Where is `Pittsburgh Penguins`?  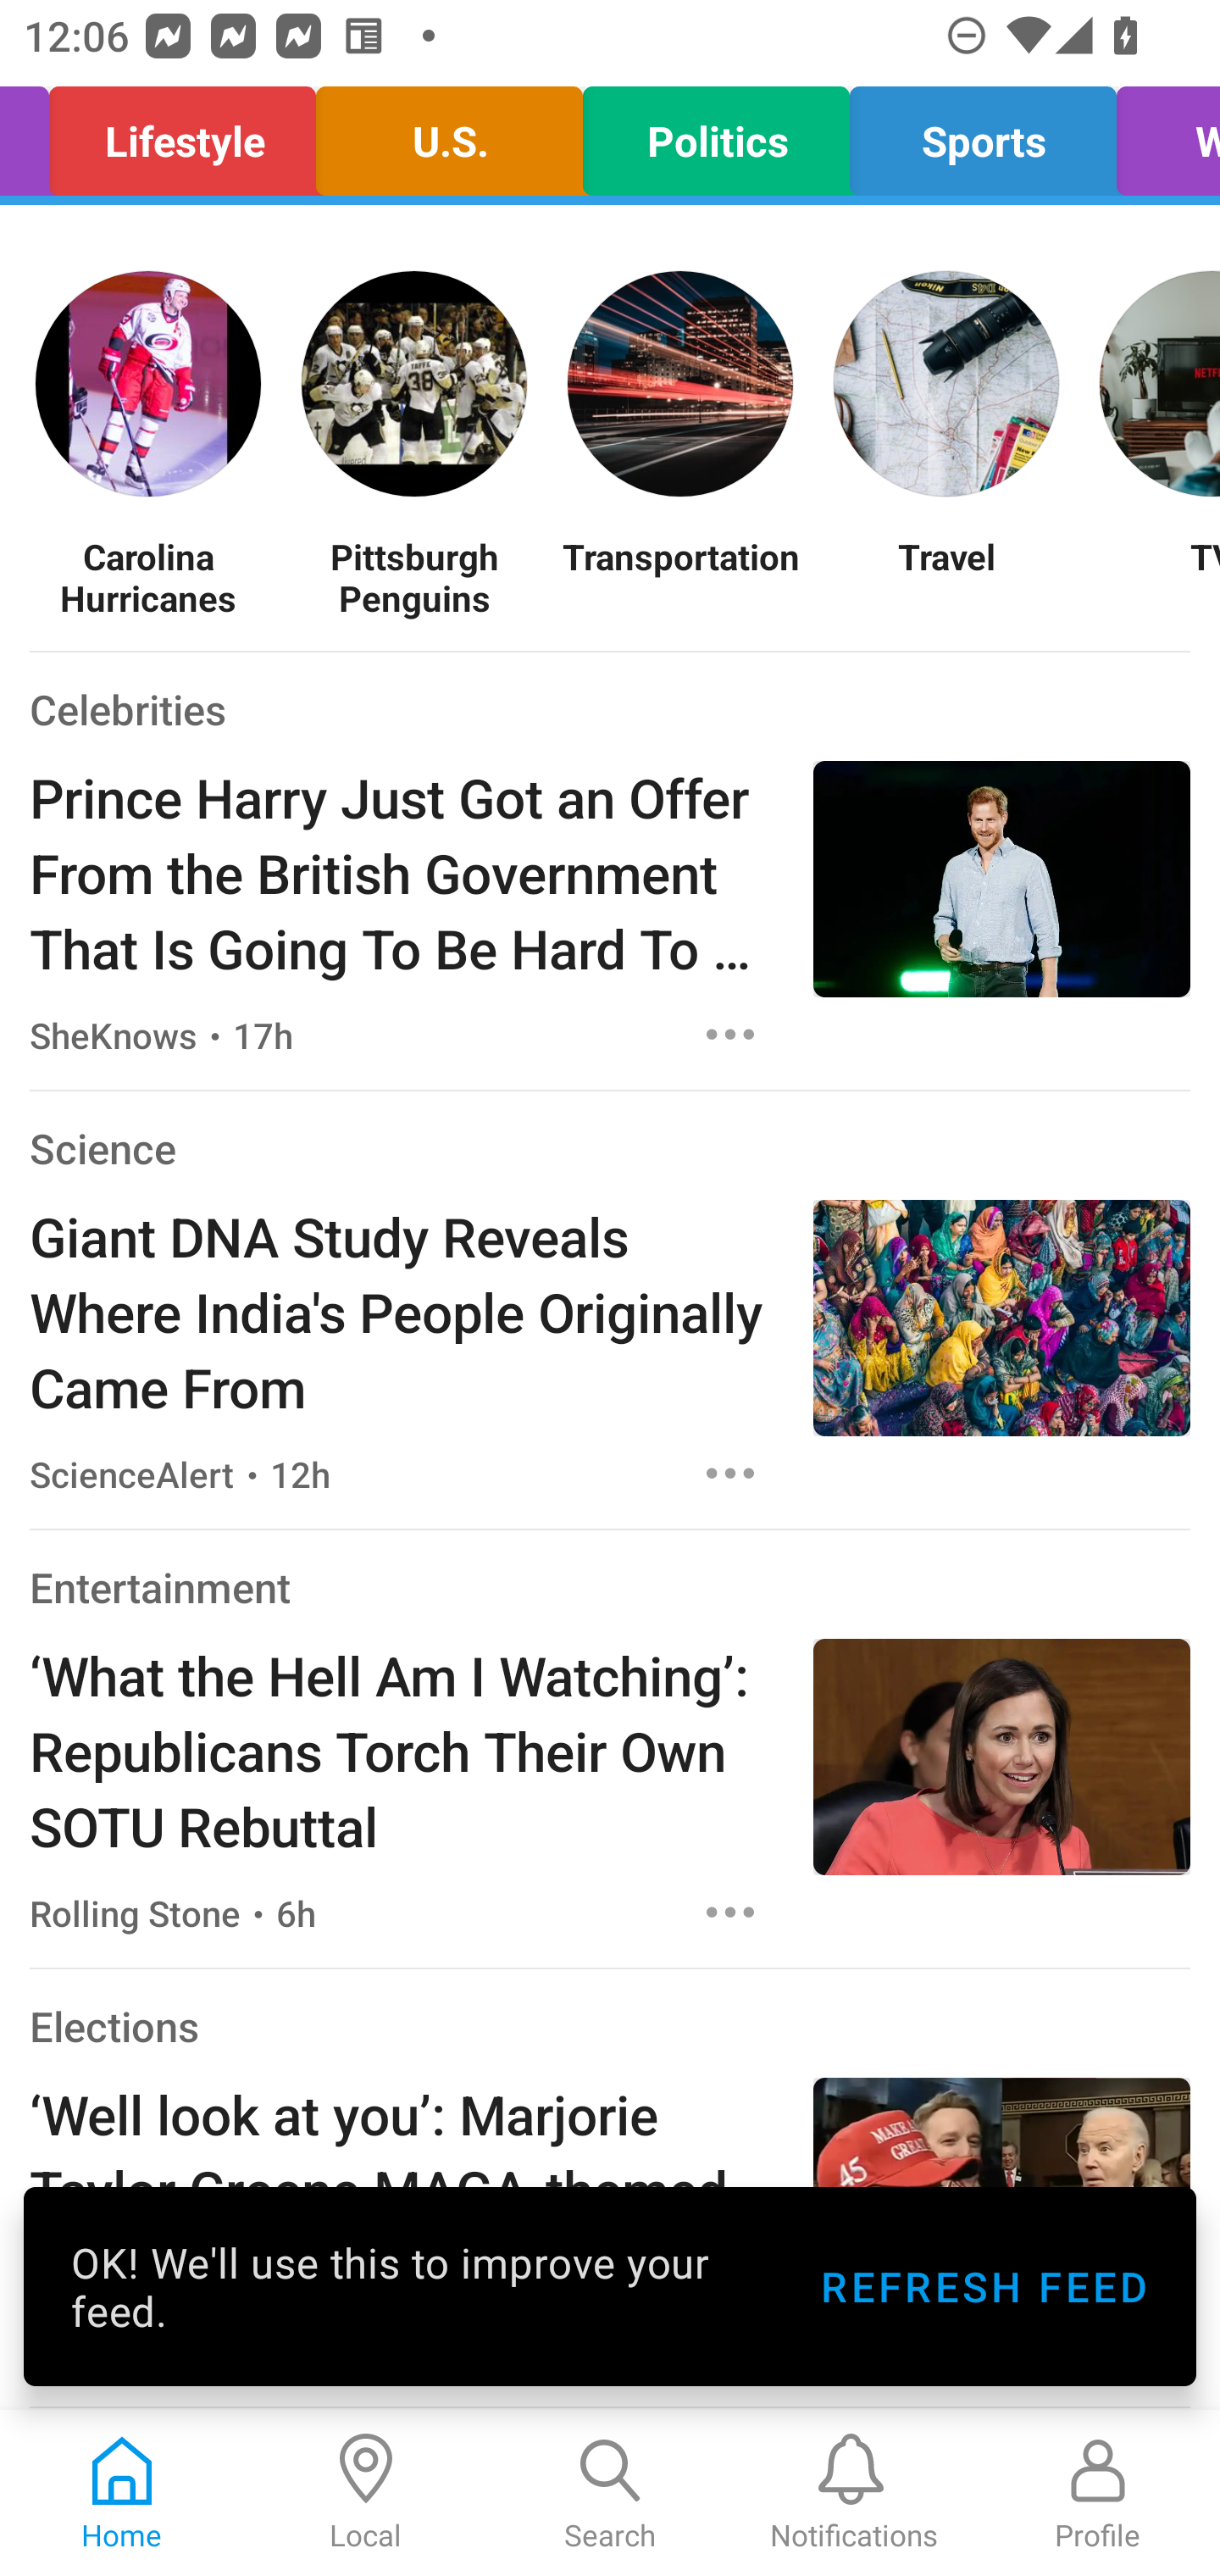 Pittsburgh Penguins is located at coordinates (413, 576).